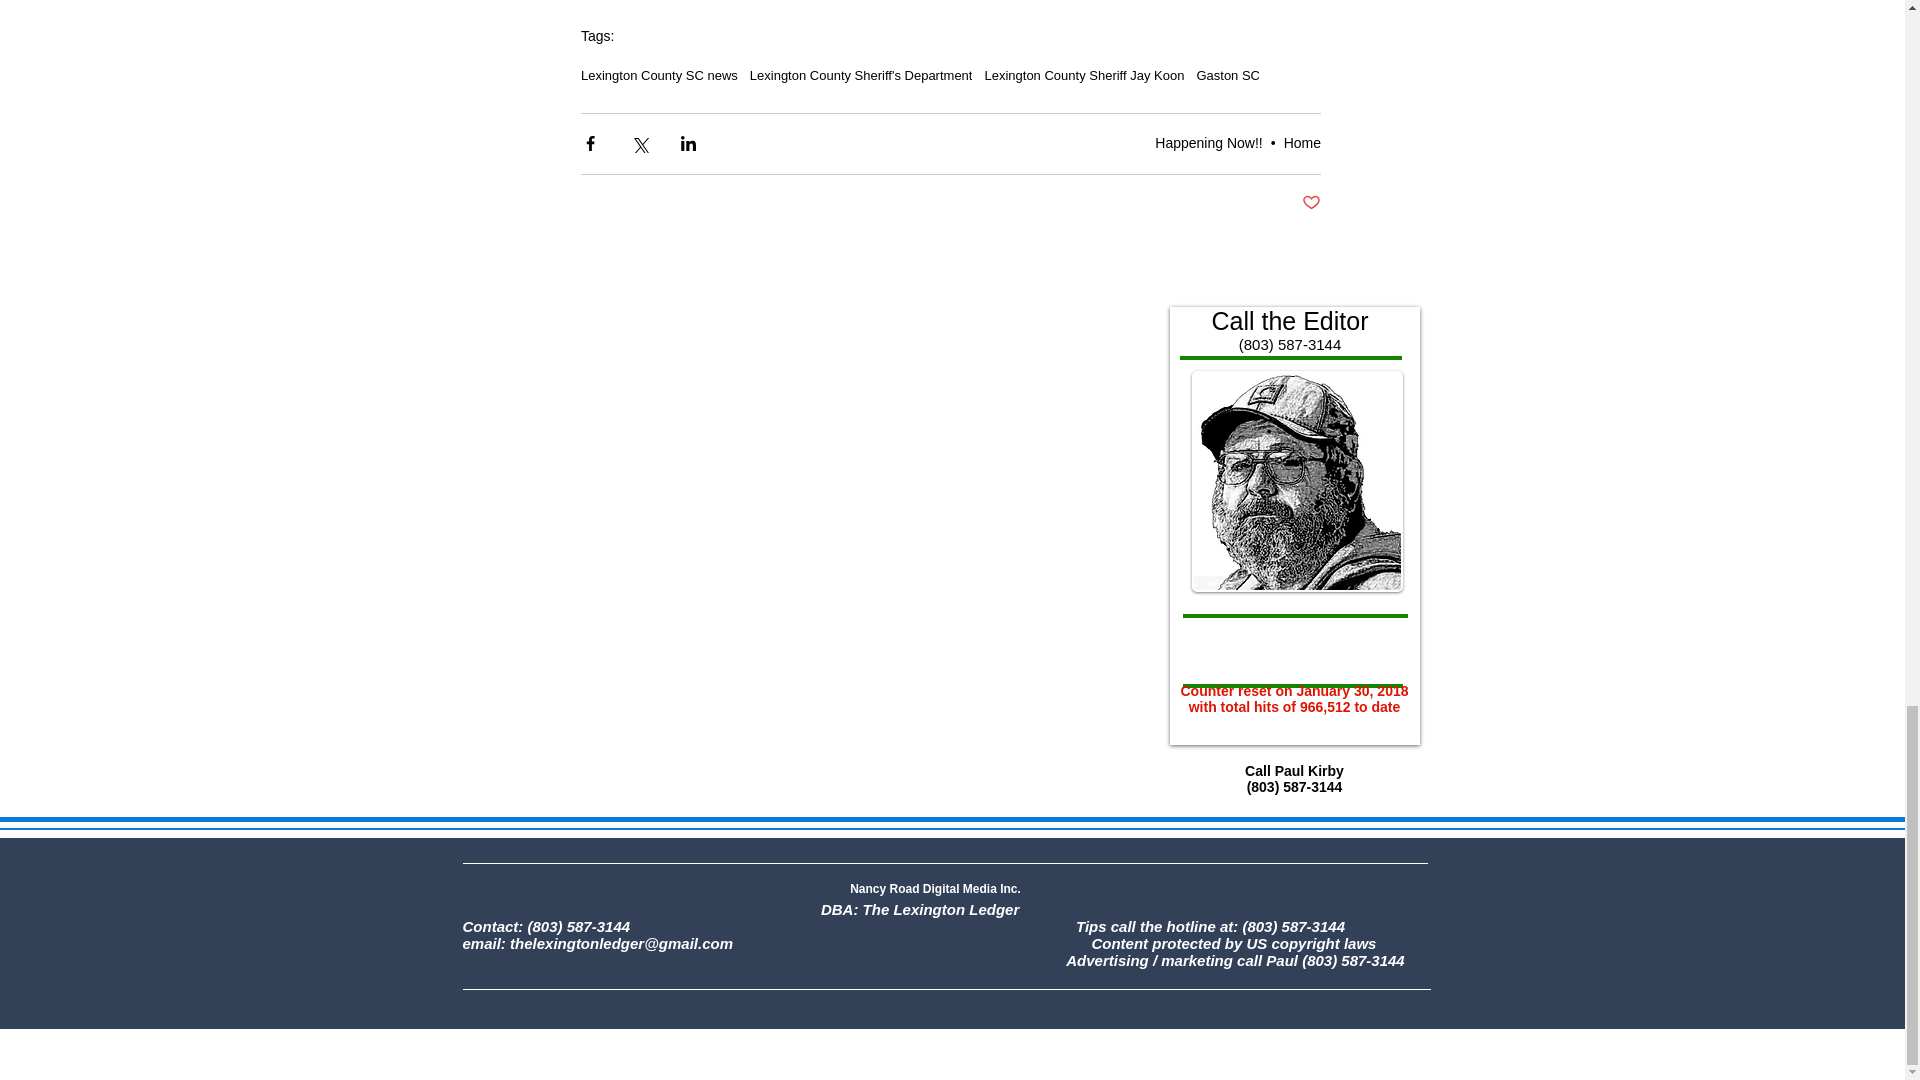 This screenshot has height=1080, width=1920. What do you see at coordinates (1228, 76) in the screenshot?
I see `Gaston SC` at bounding box center [1228, 76].